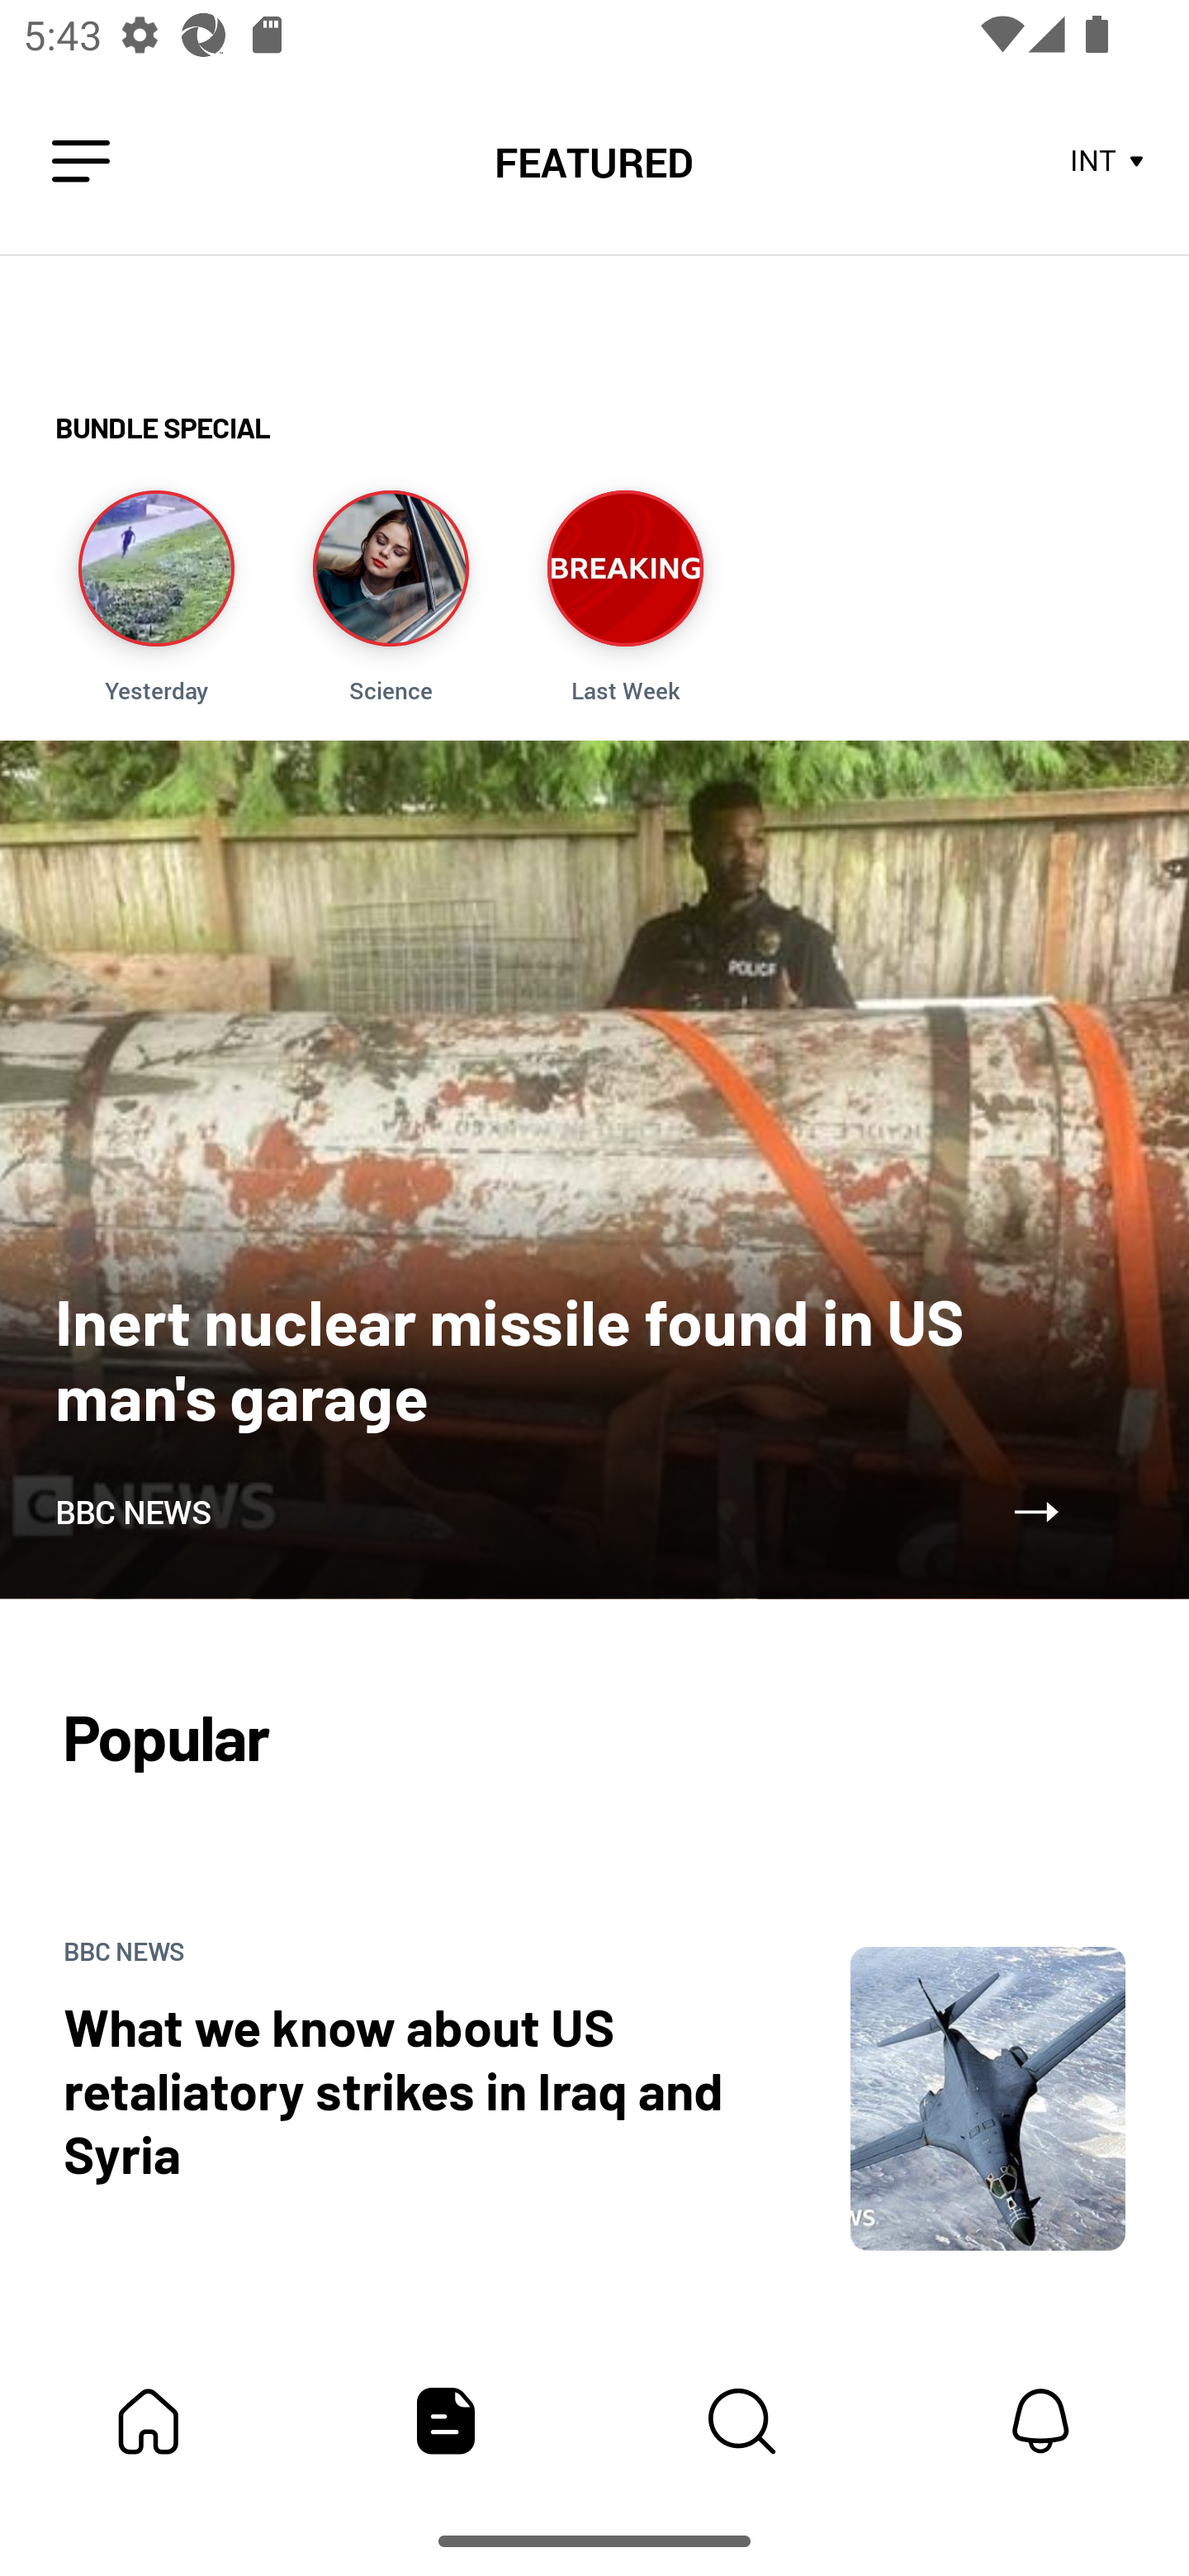  What do you see at coordinates (1108, 162) in the screenshot?
I see `INT Store Area` at bounding box center [1108, 162].